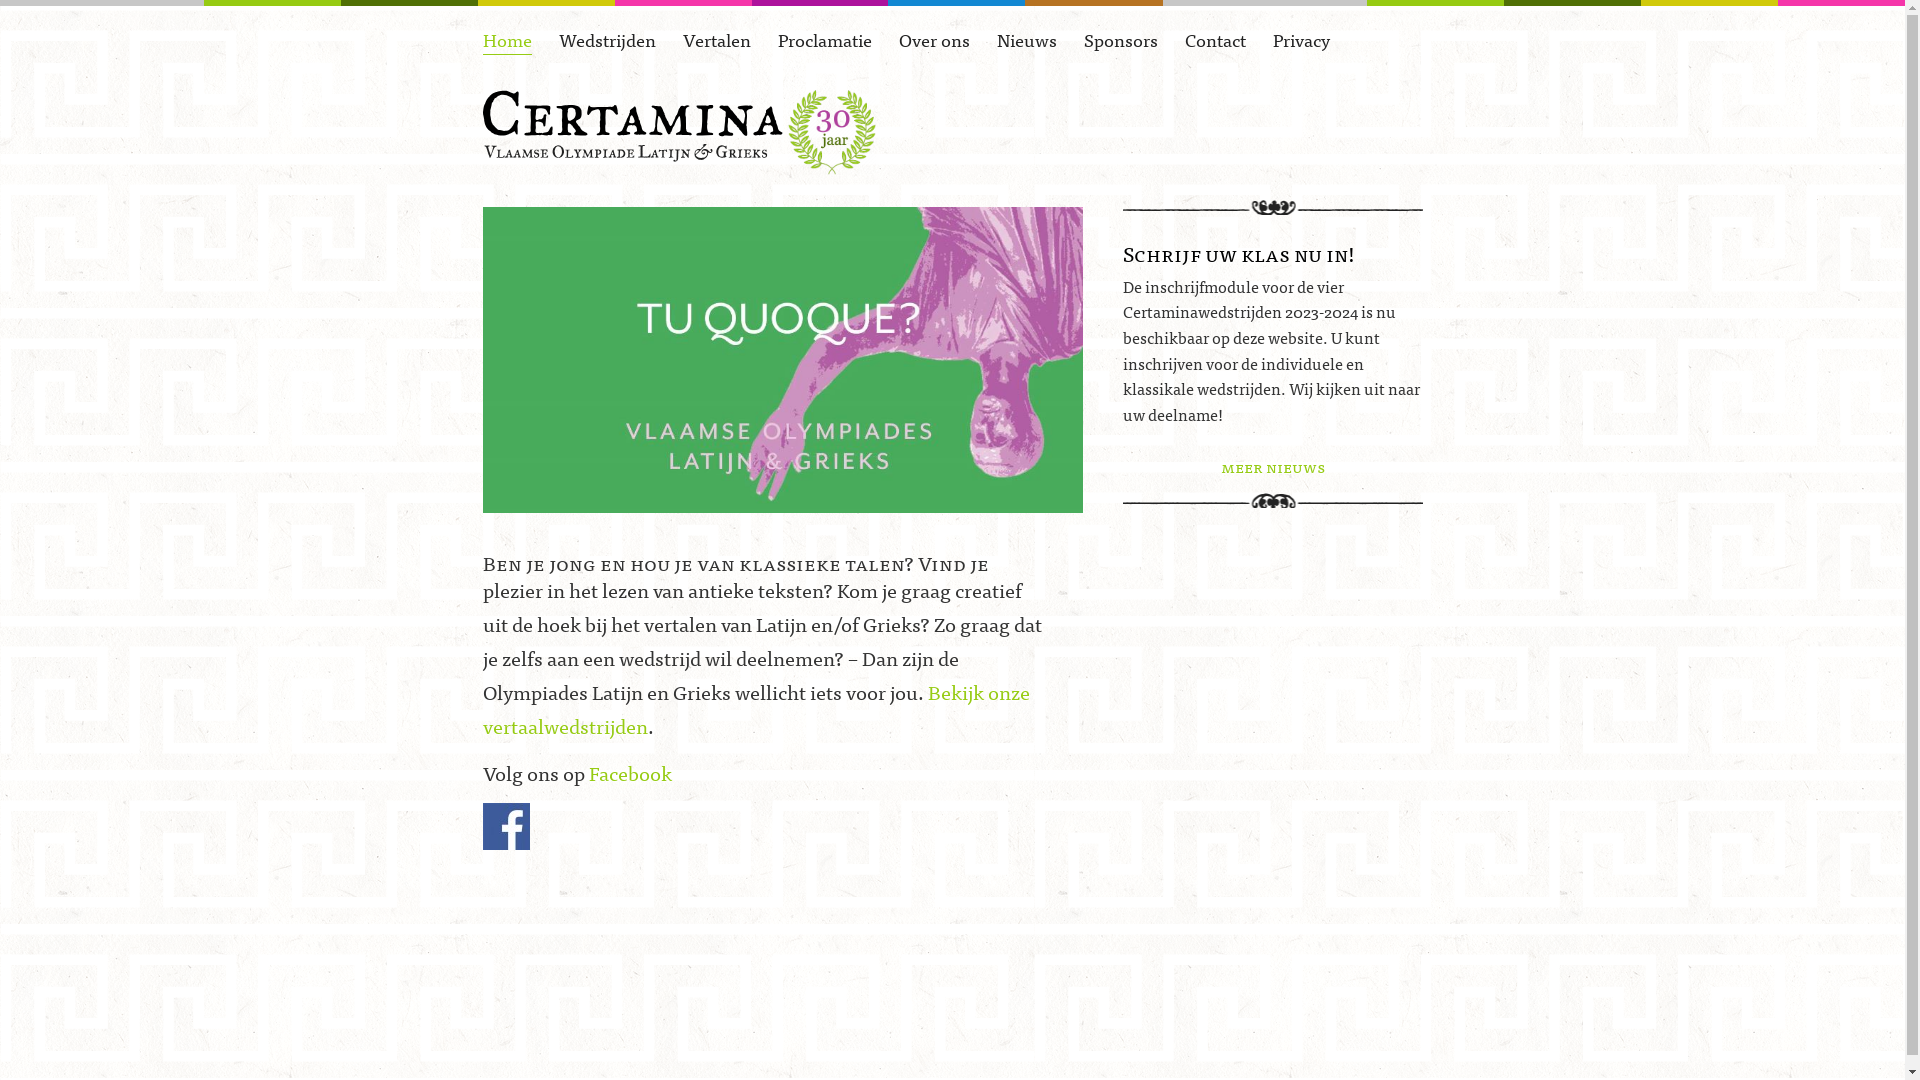  What do you see at coordinates (1300, 40) in the screenshot?
I see `Privacy` at bounding box center [1300, 40].